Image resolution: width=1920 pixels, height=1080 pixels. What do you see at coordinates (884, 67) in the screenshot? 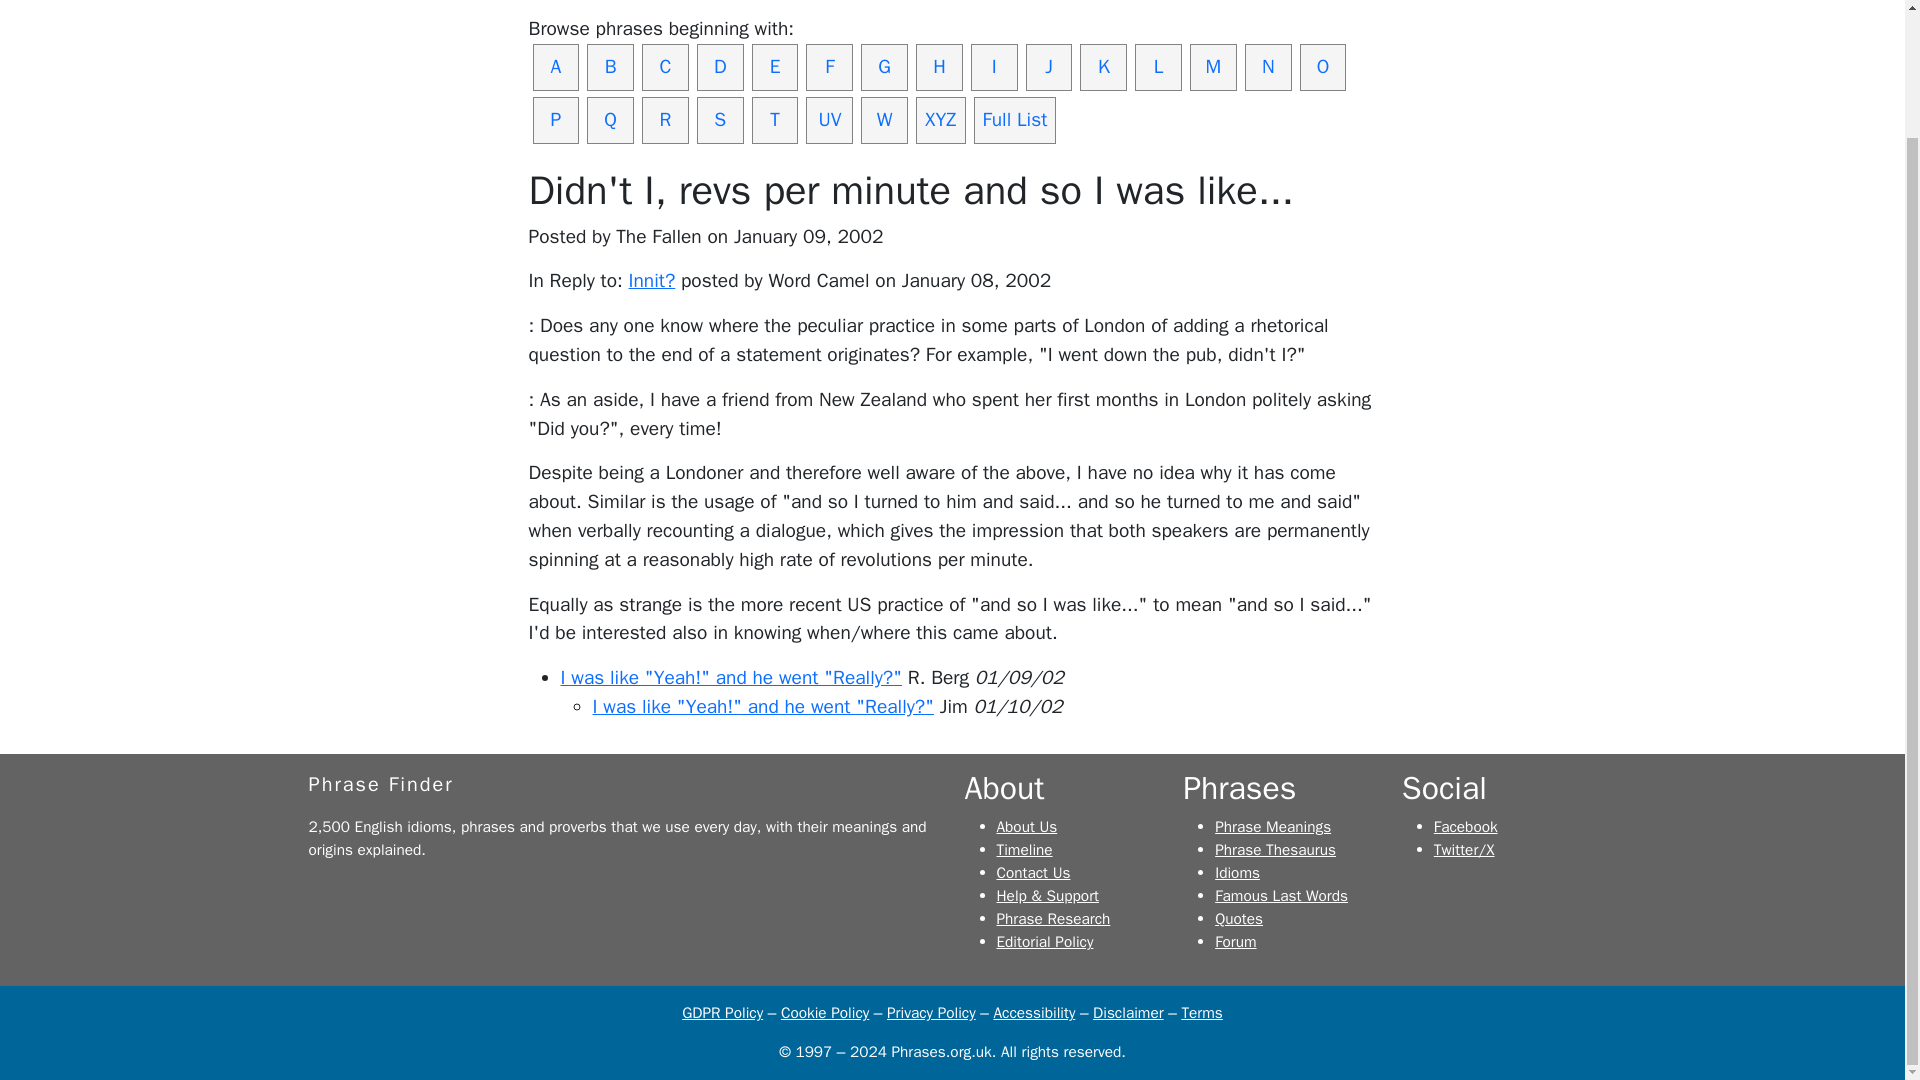
I see `Sayings and idioms that begin with the letter G` at bounding box center [884, 67].